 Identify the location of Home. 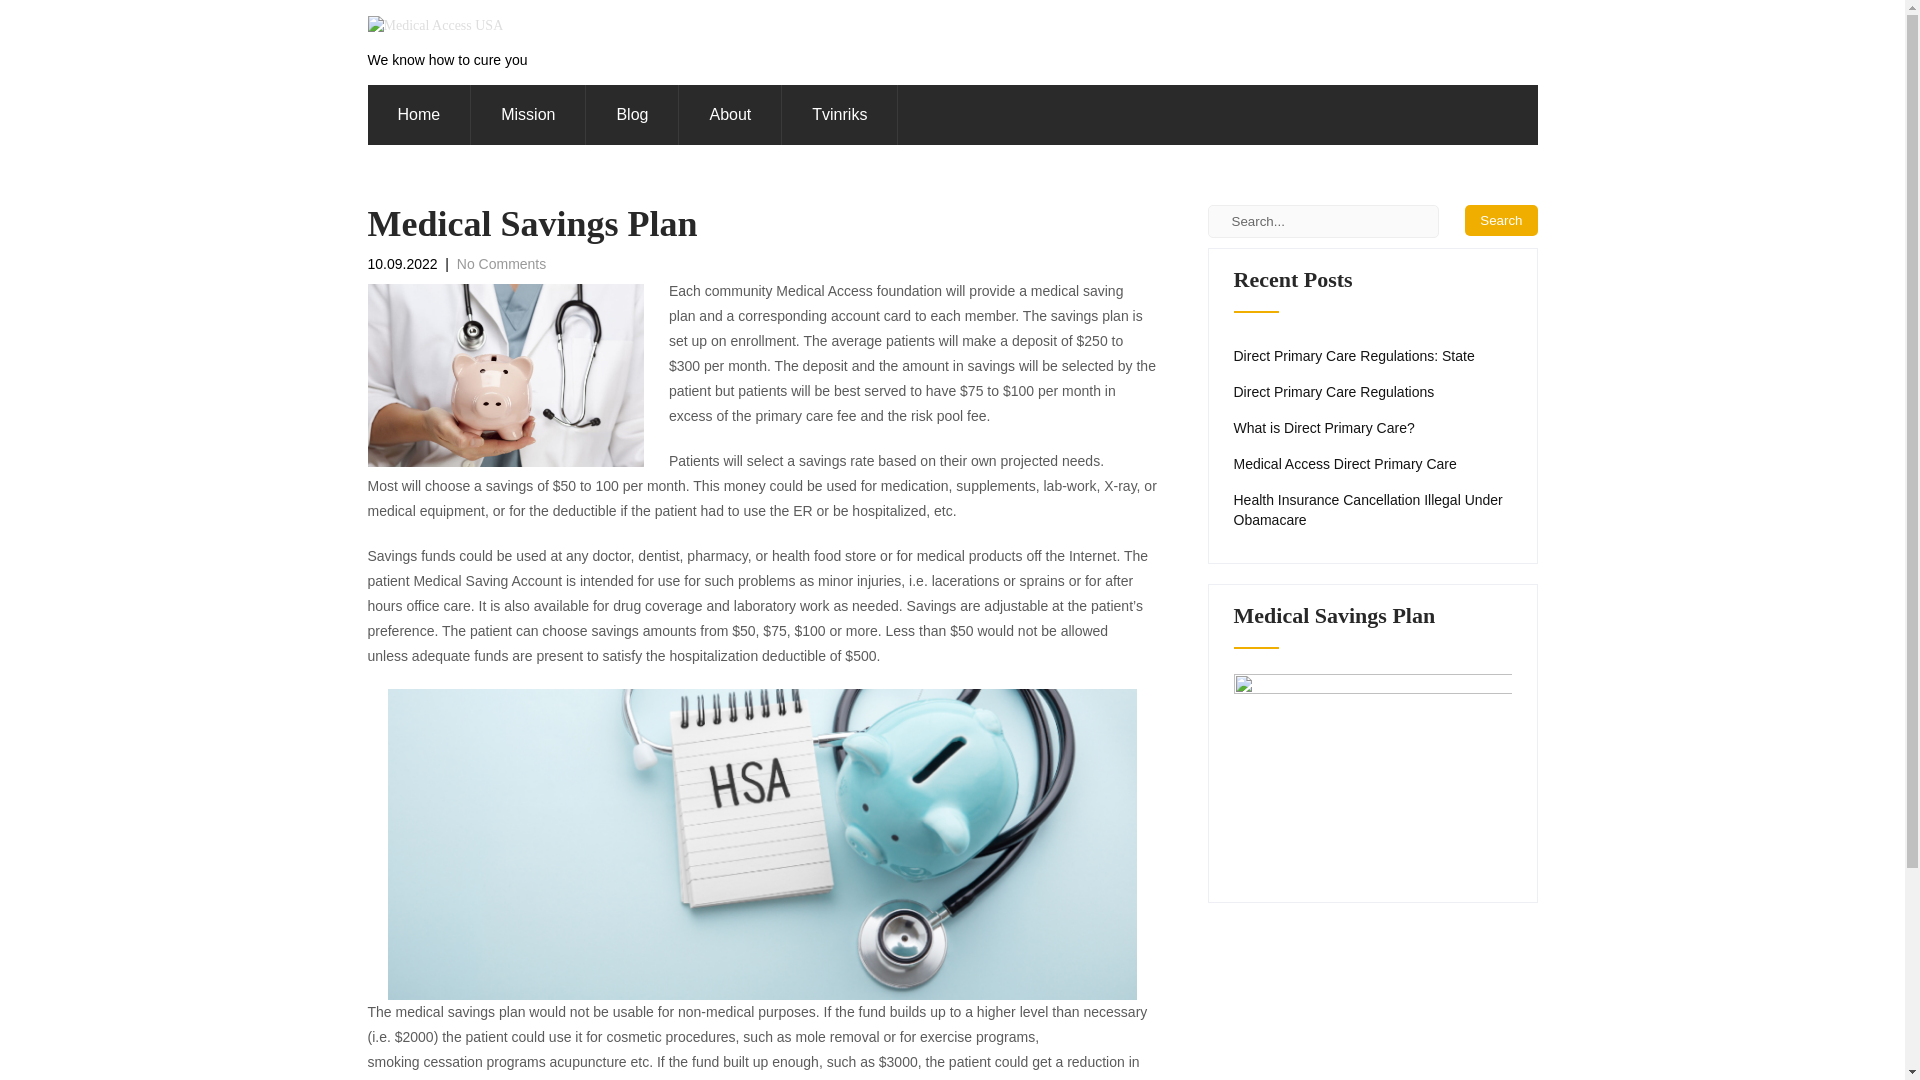
(419, 114).